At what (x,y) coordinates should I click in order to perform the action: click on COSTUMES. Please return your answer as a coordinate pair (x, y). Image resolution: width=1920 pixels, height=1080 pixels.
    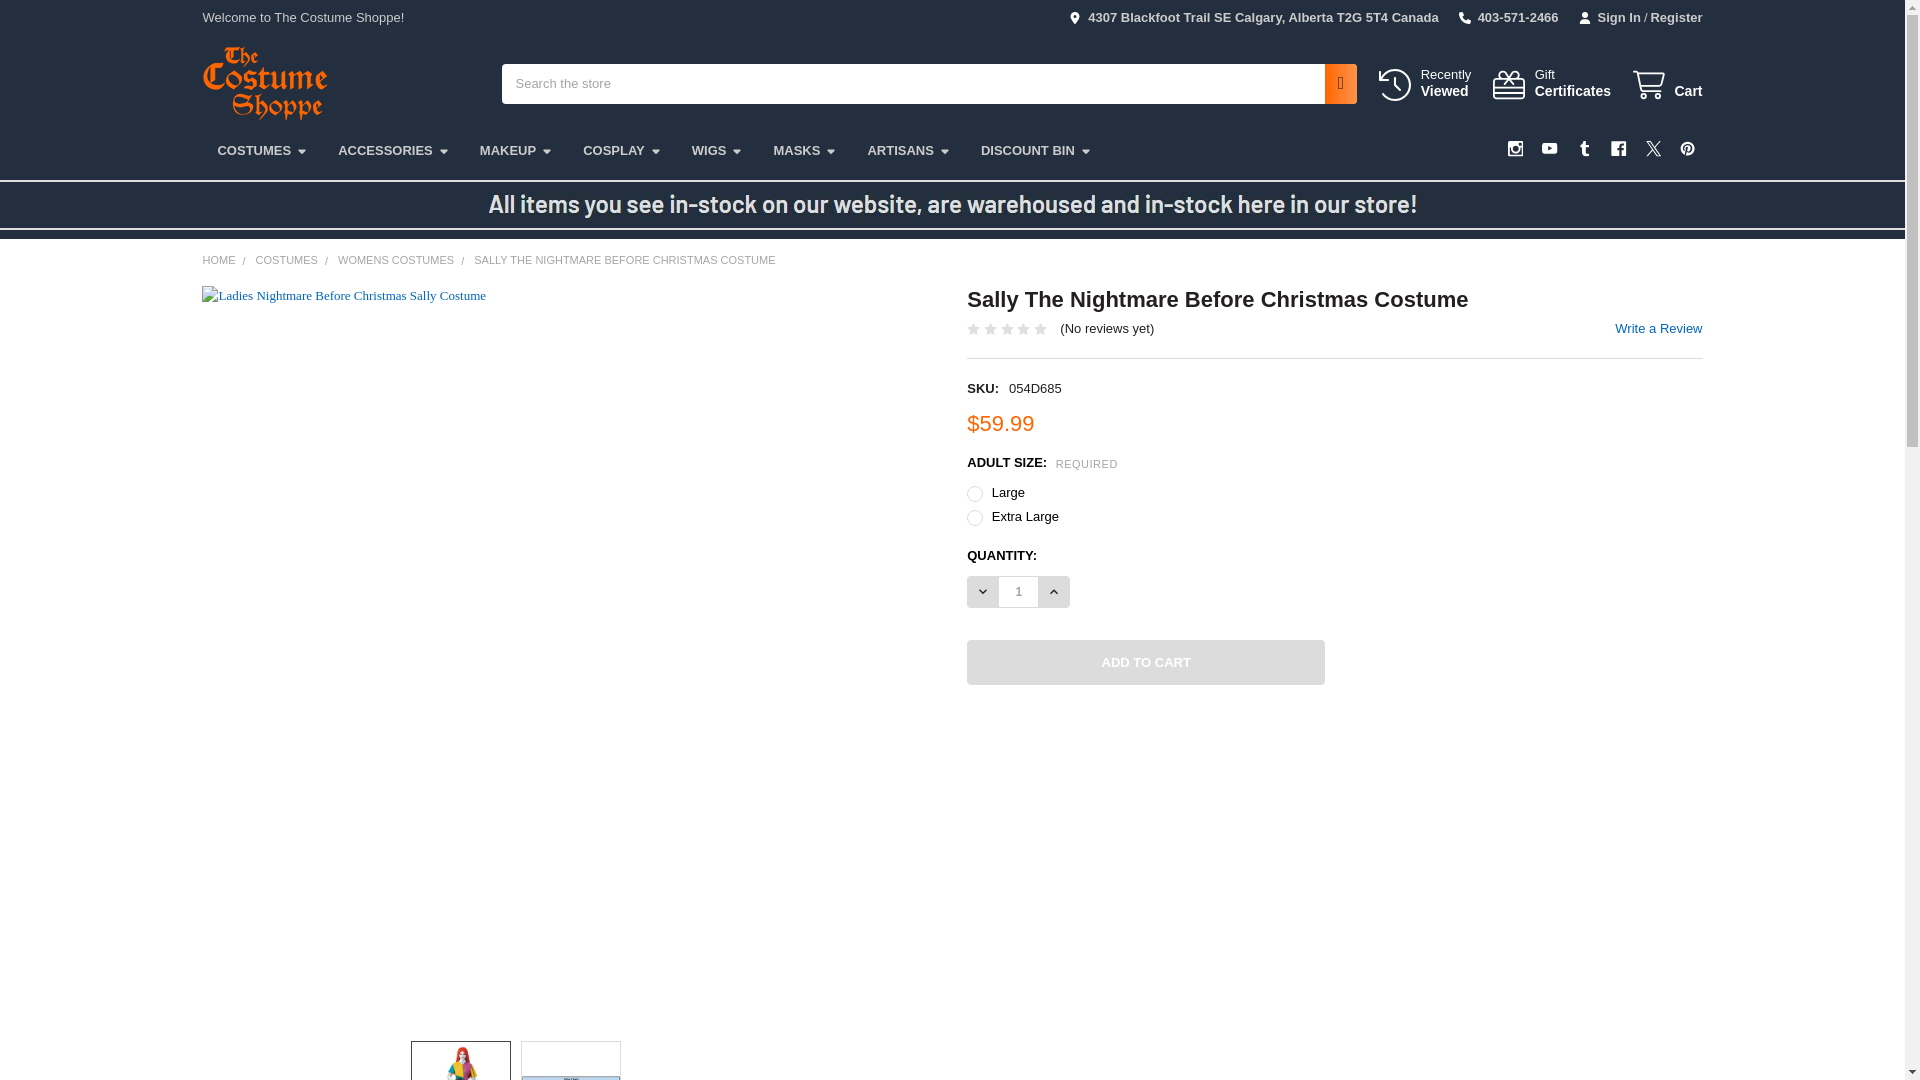
    Looking at the image, I should click on (1424, 84).